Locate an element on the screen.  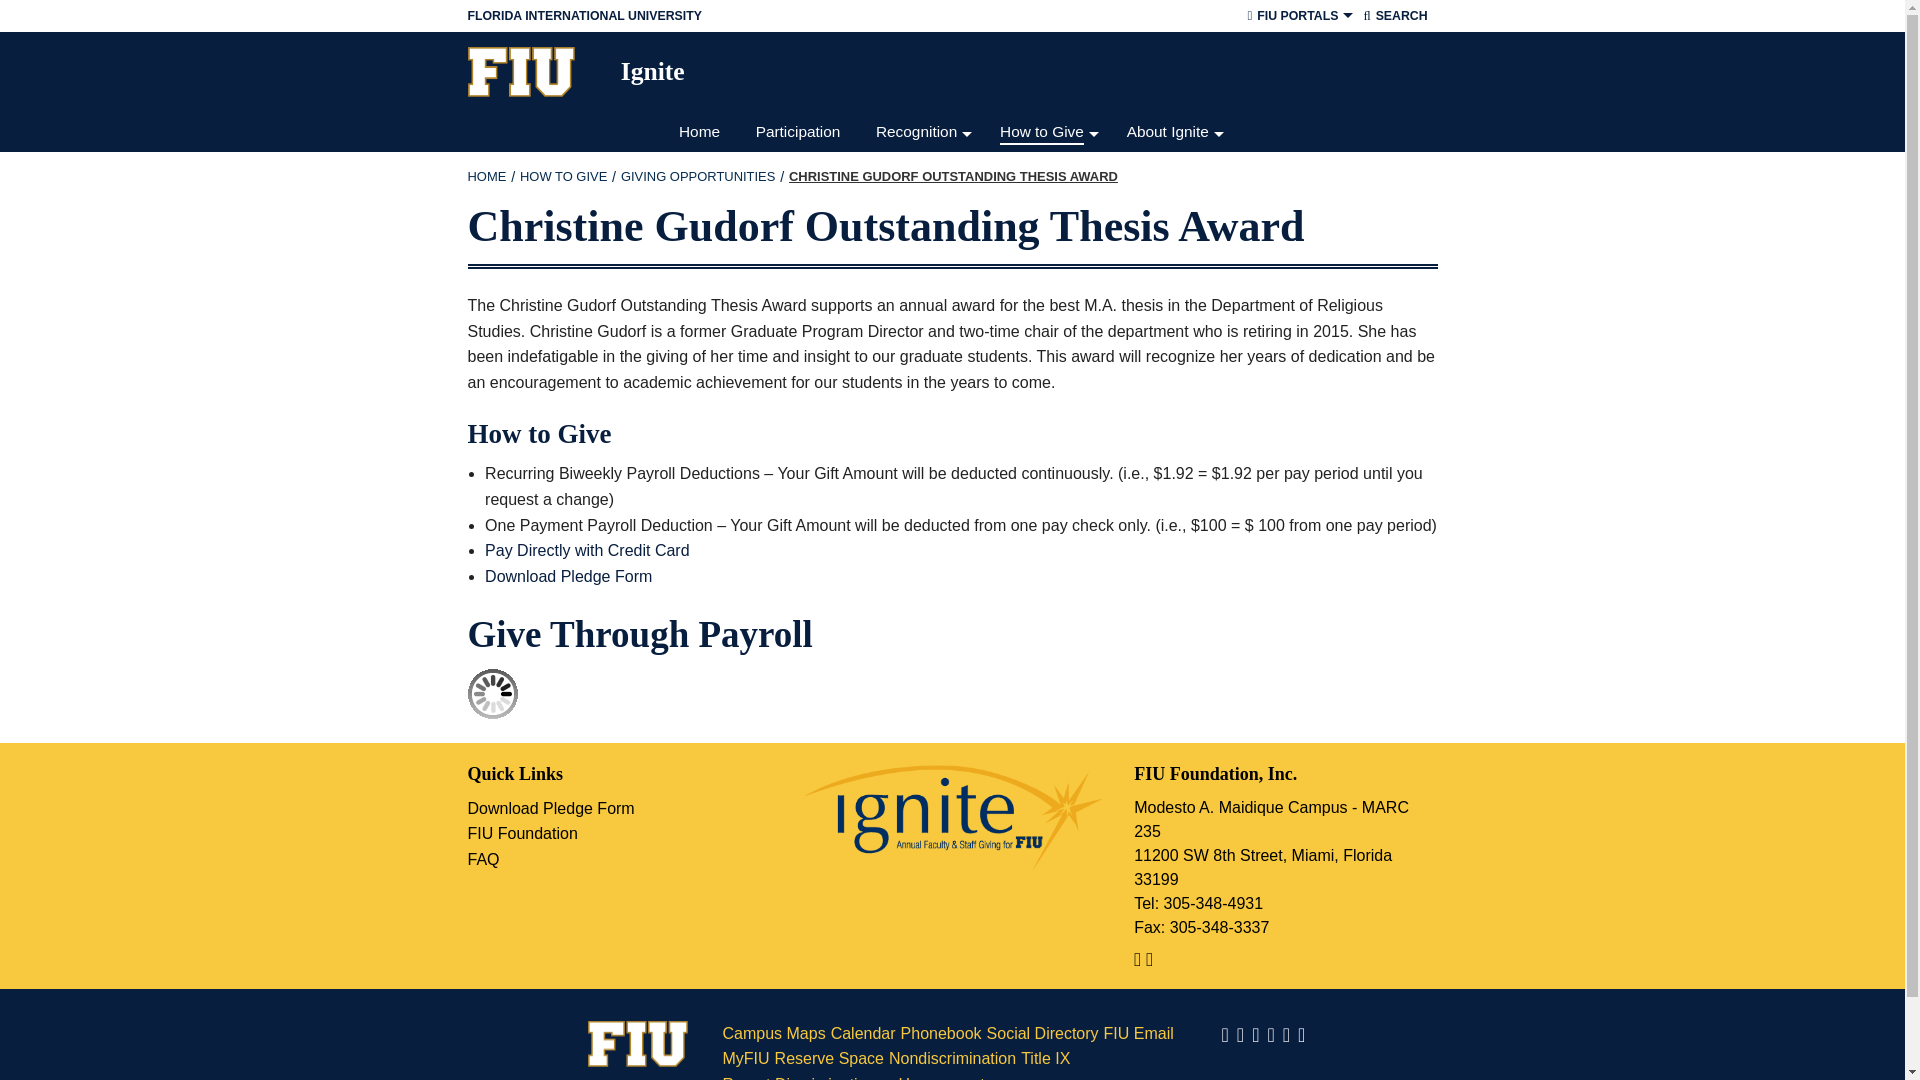
About Ignite is located at coordinates (1176, 132).